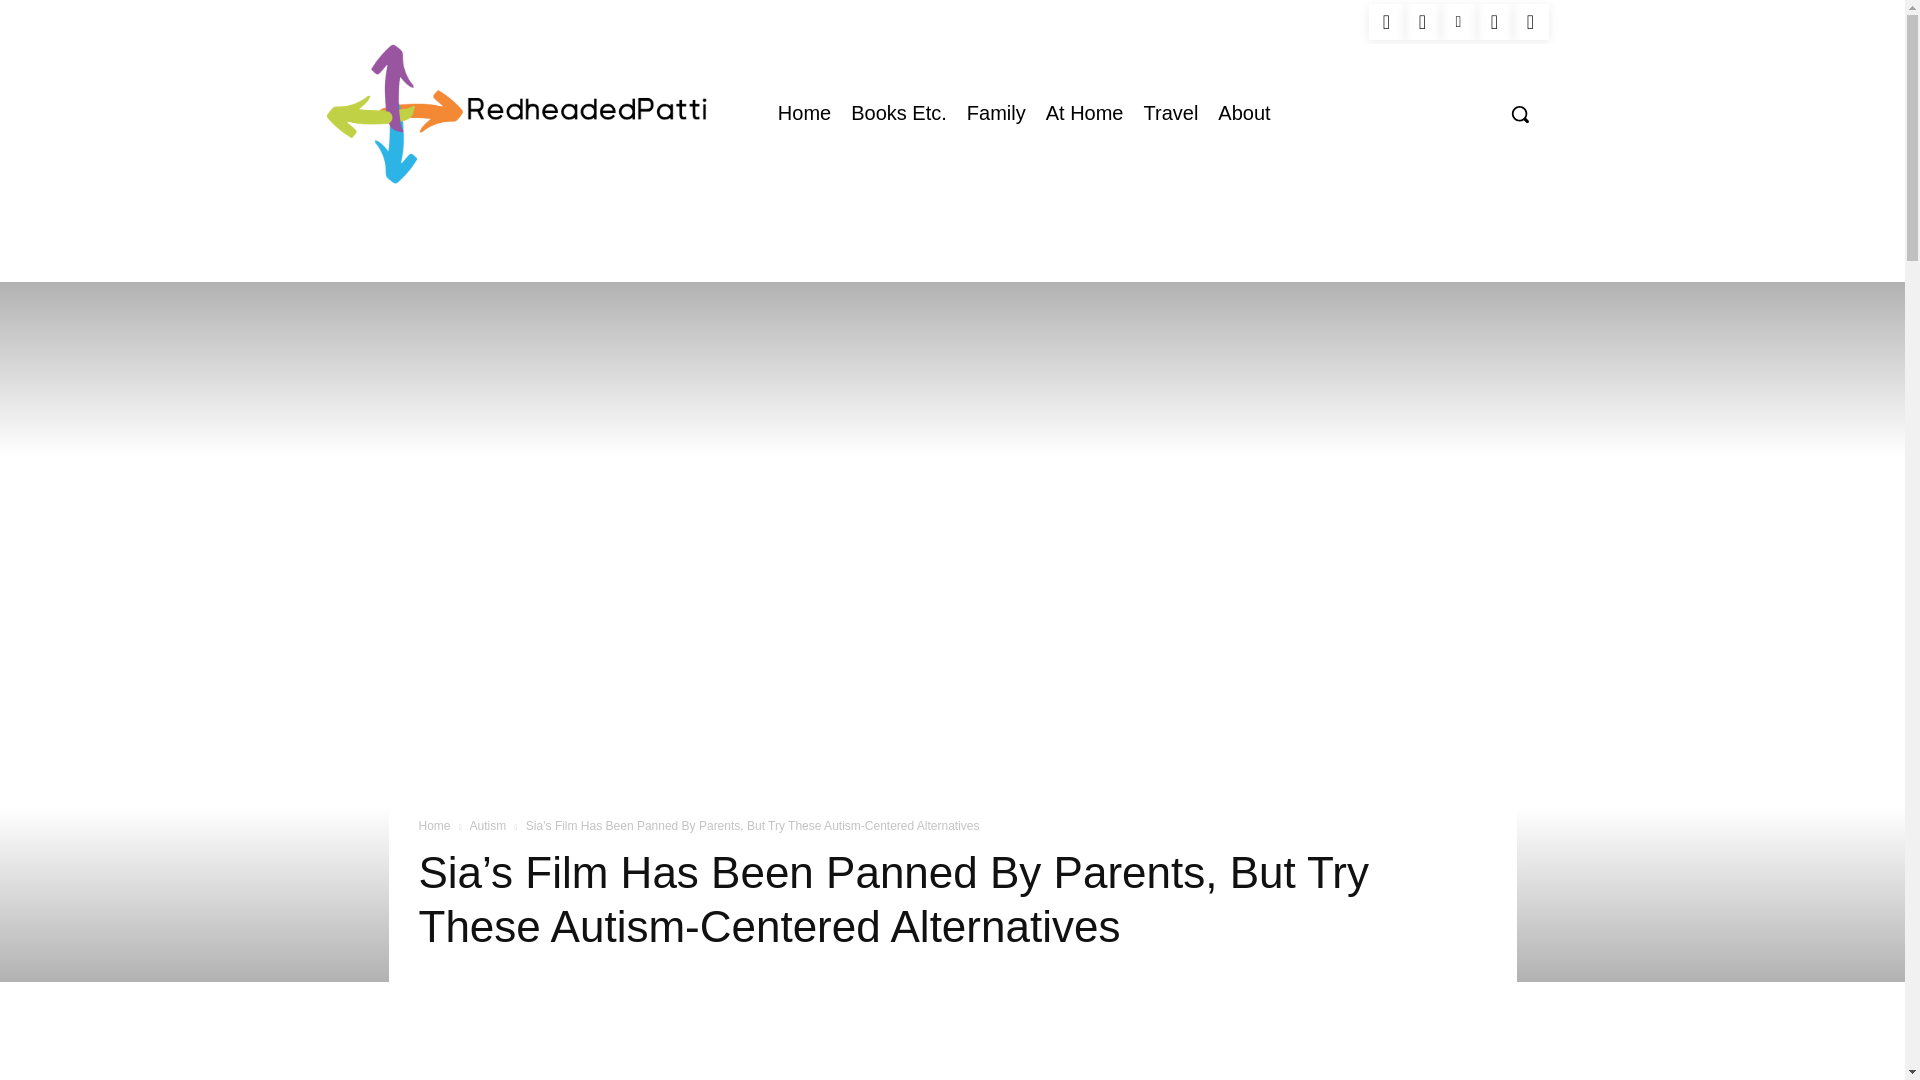 The image size is (1920, 1080). I want to click on Travel, so click(1172, 112).